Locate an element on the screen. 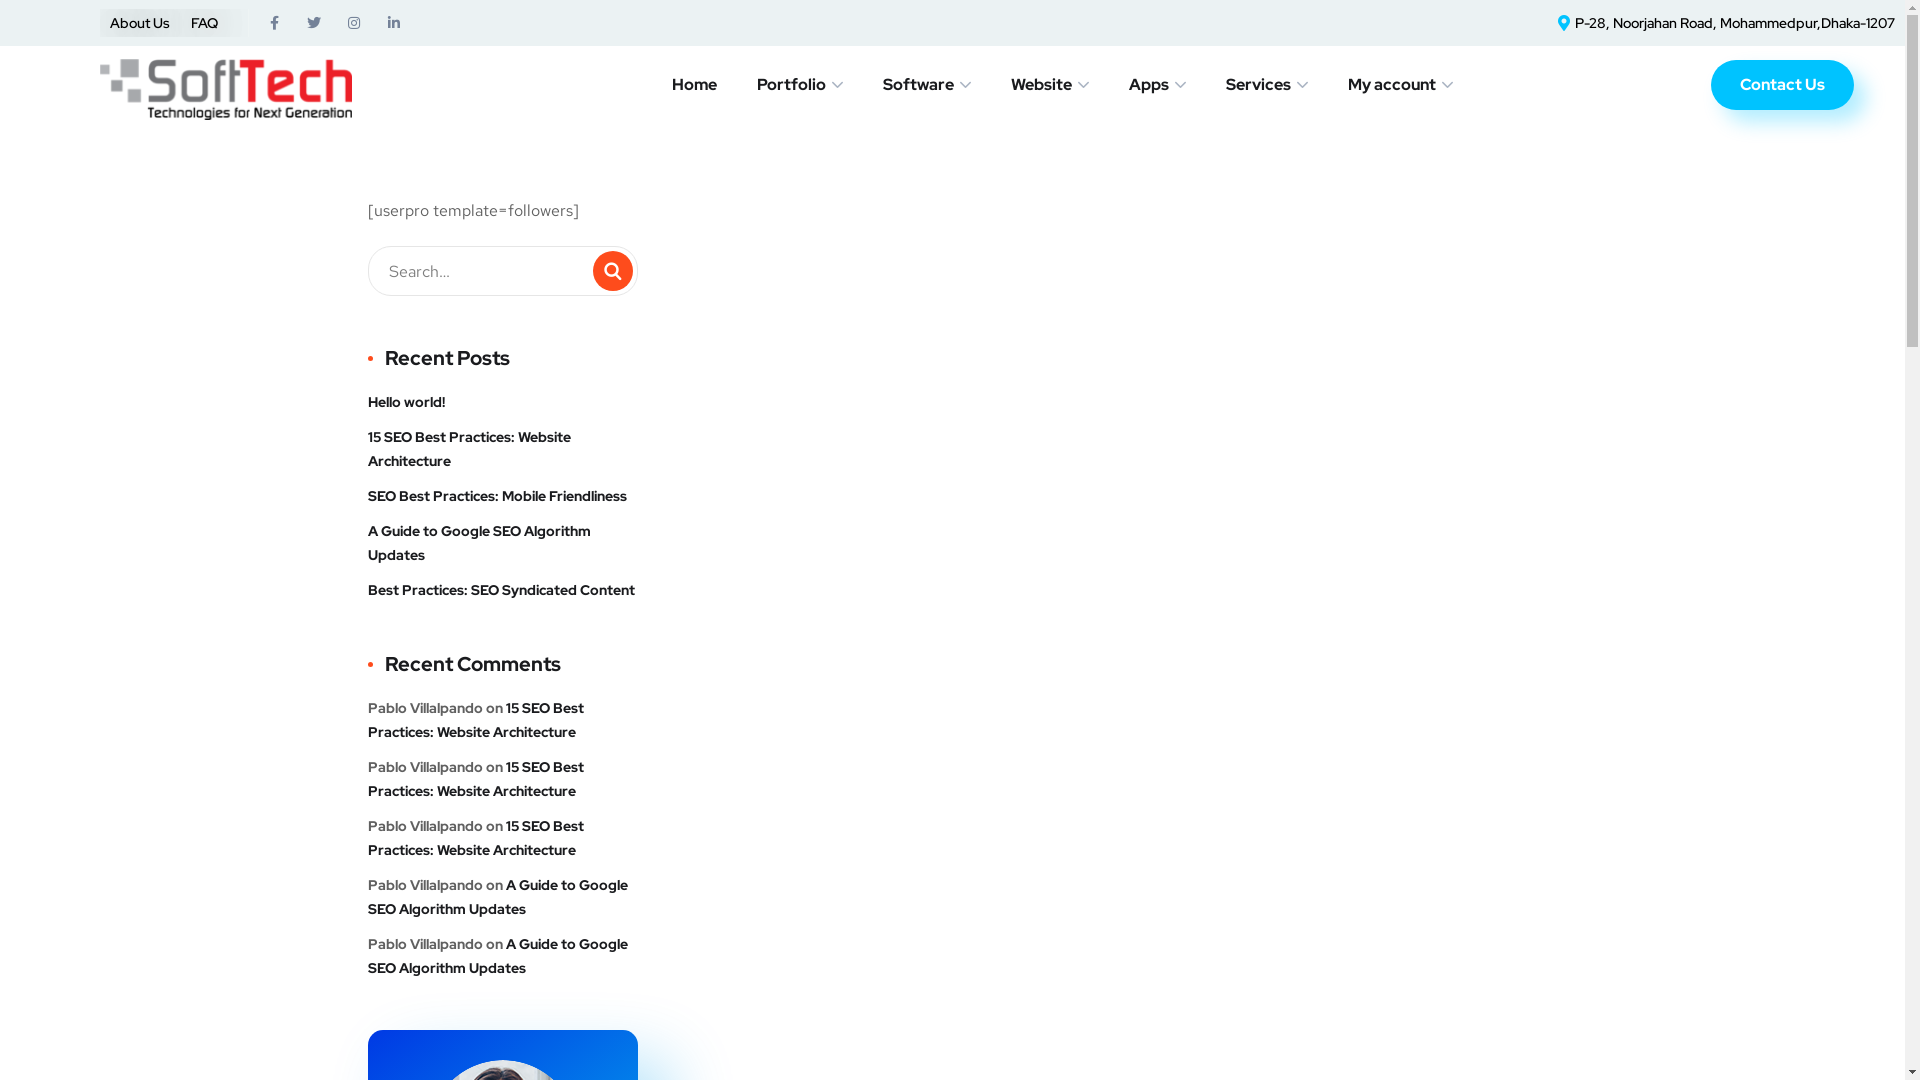  Services is located at coordinates (1267, 84).